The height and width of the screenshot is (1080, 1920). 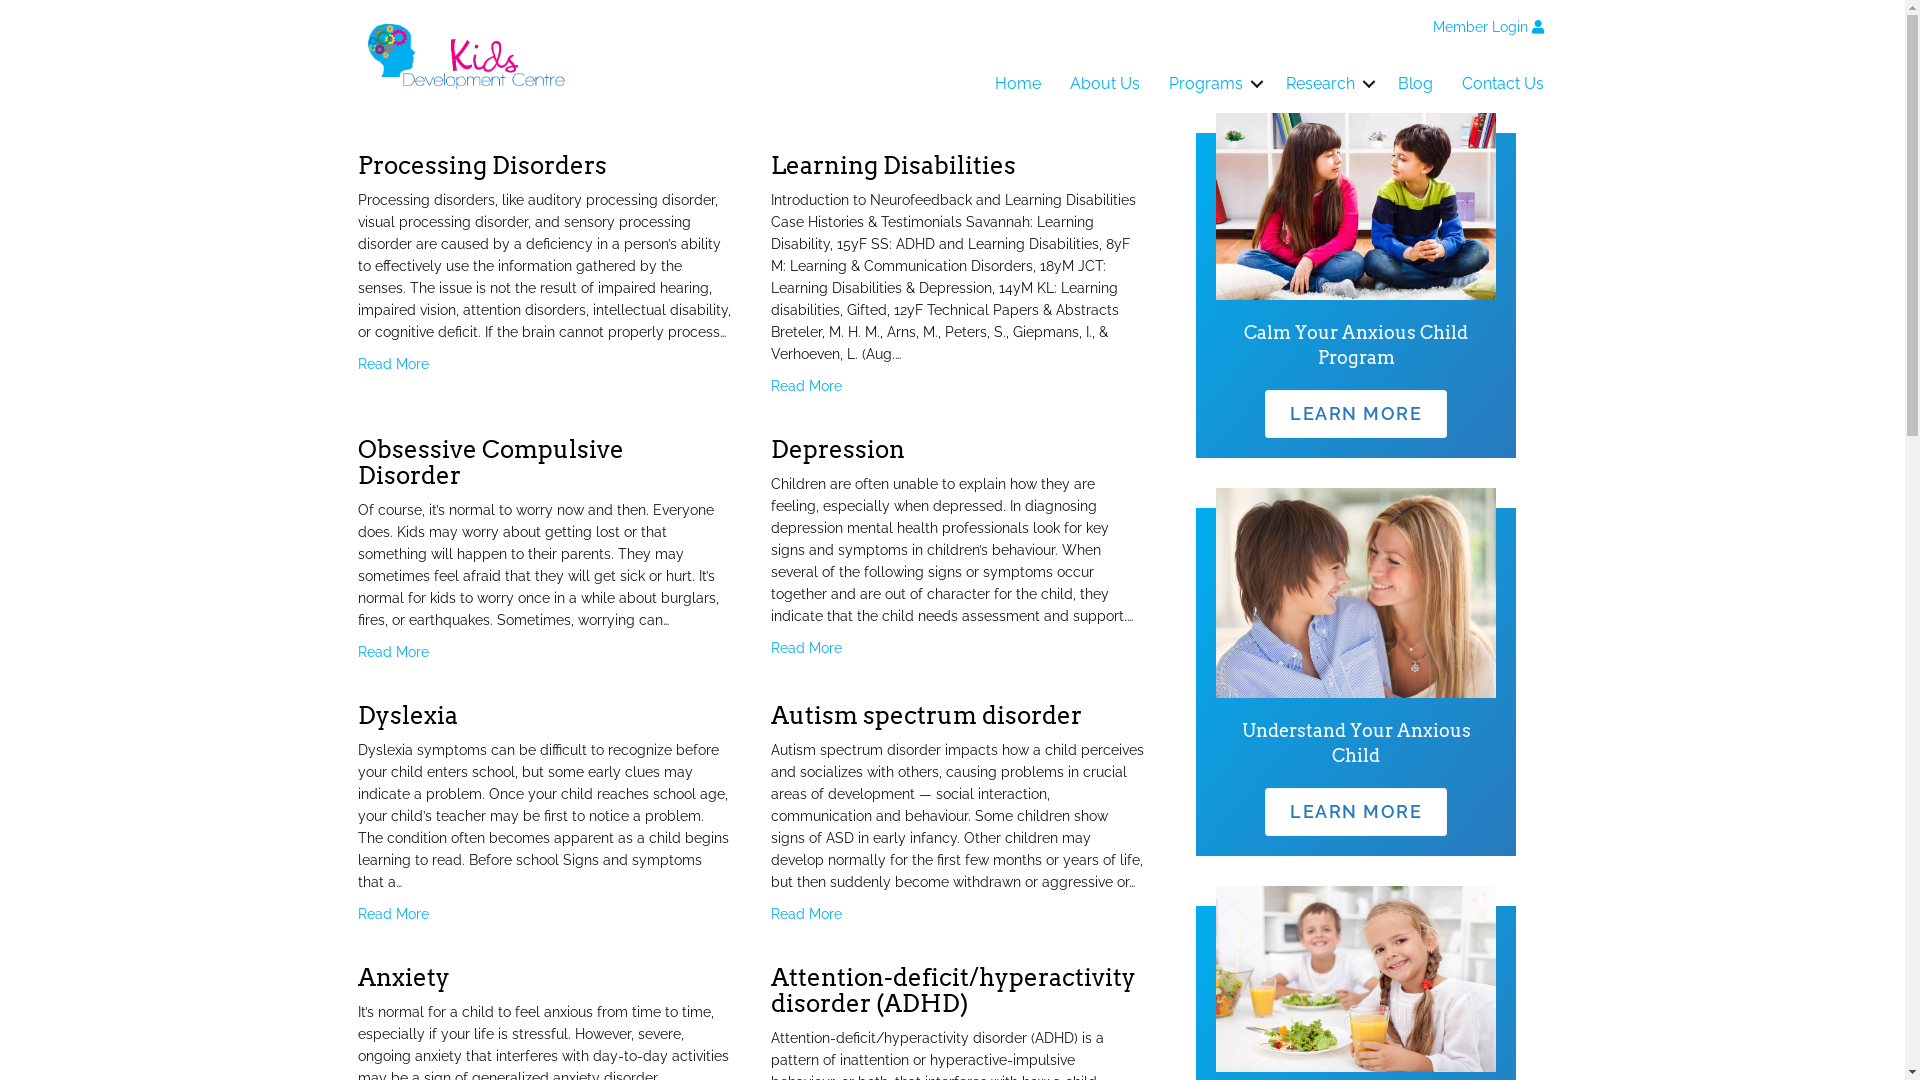 I want to click on Read More, so click(x=806, y=914).